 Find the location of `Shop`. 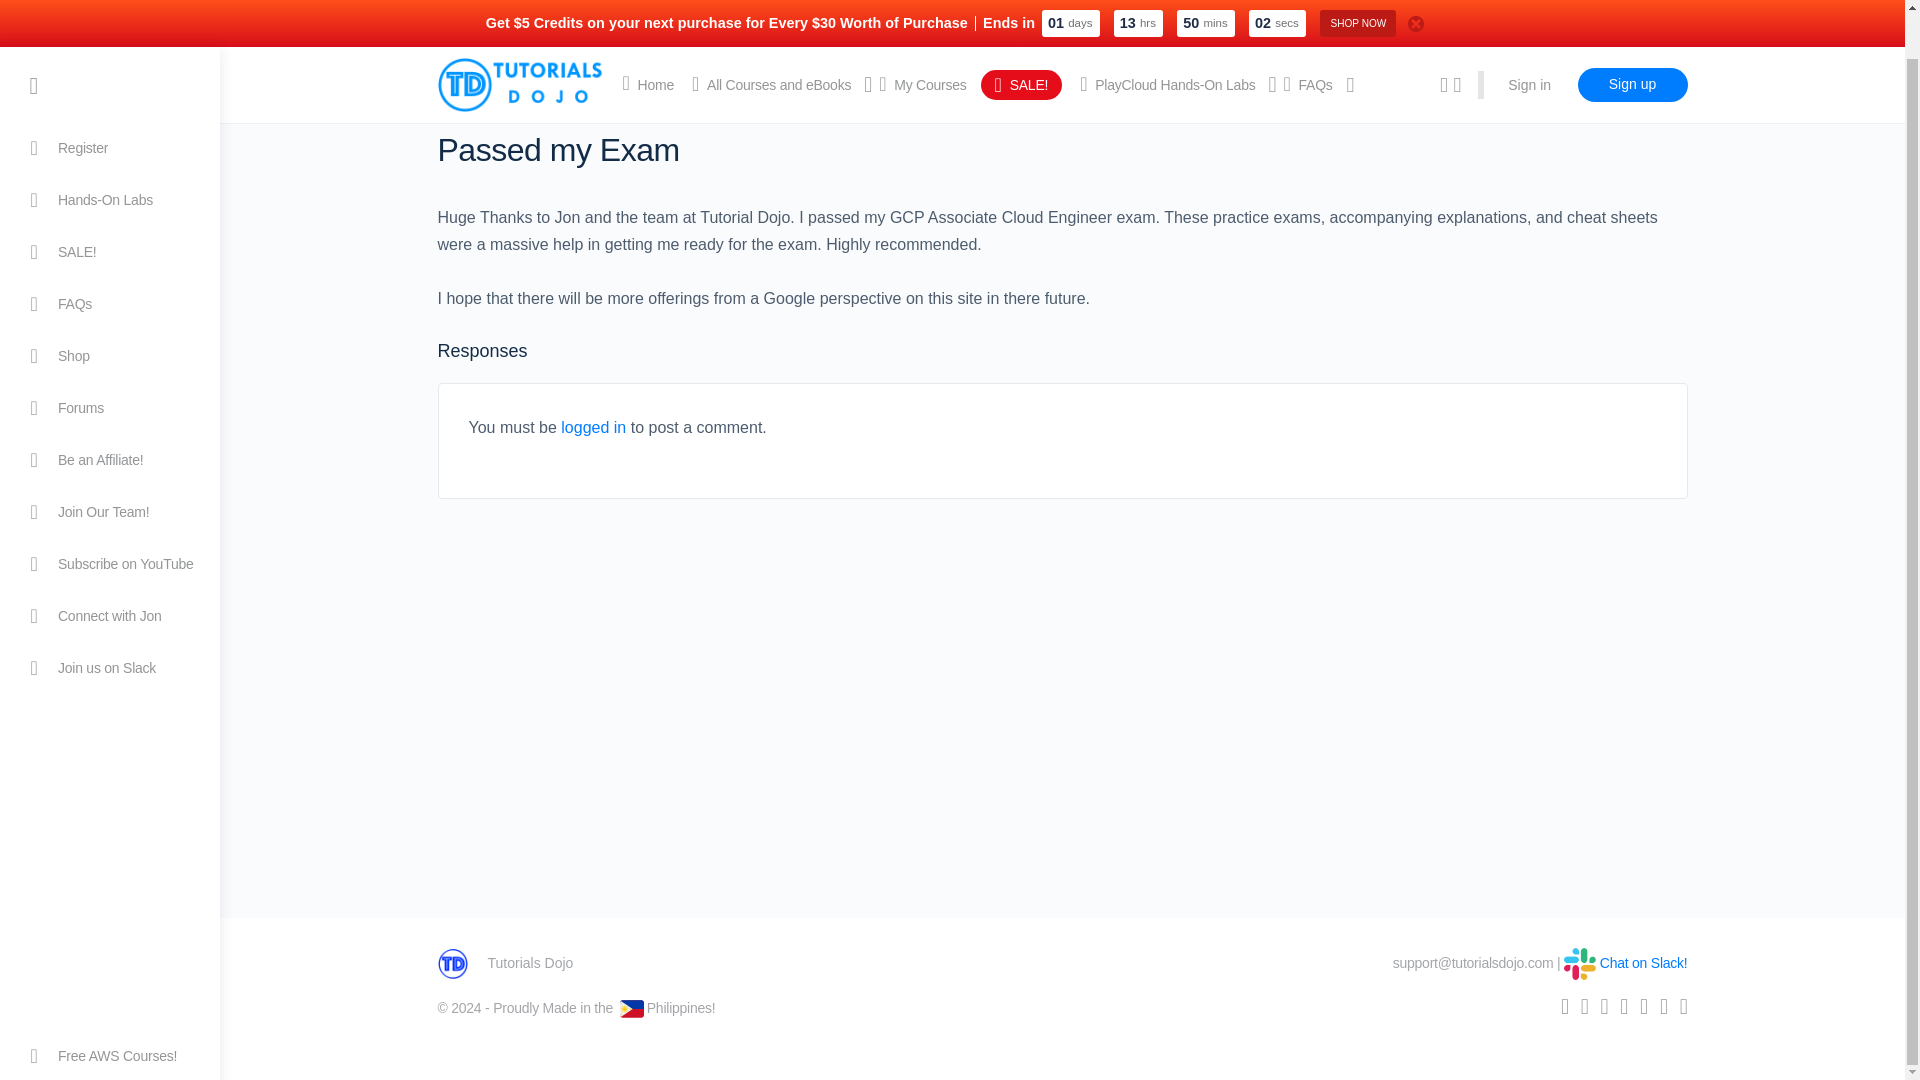

Shop is located at coordinates (110, 308).